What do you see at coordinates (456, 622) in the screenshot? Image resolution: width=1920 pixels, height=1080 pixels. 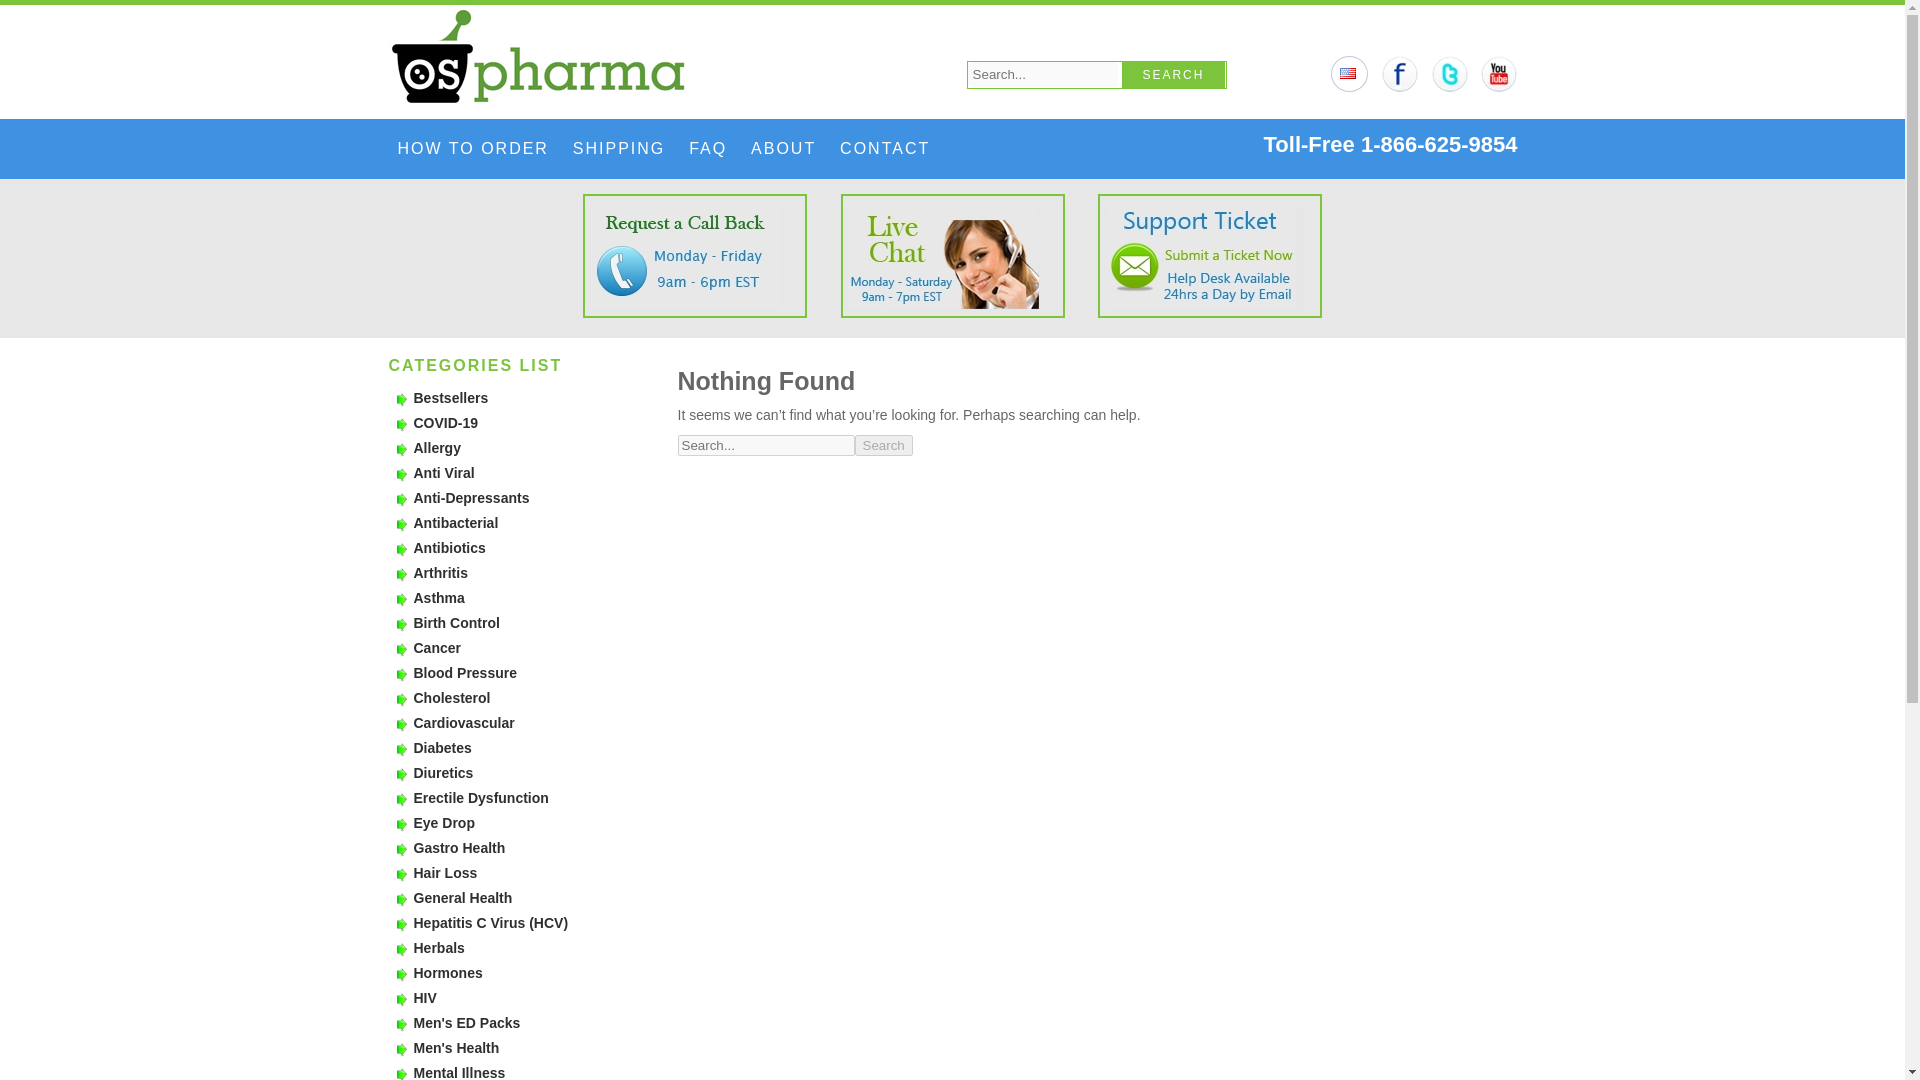 I see `Birth Control` at bounding box center [456, 622].